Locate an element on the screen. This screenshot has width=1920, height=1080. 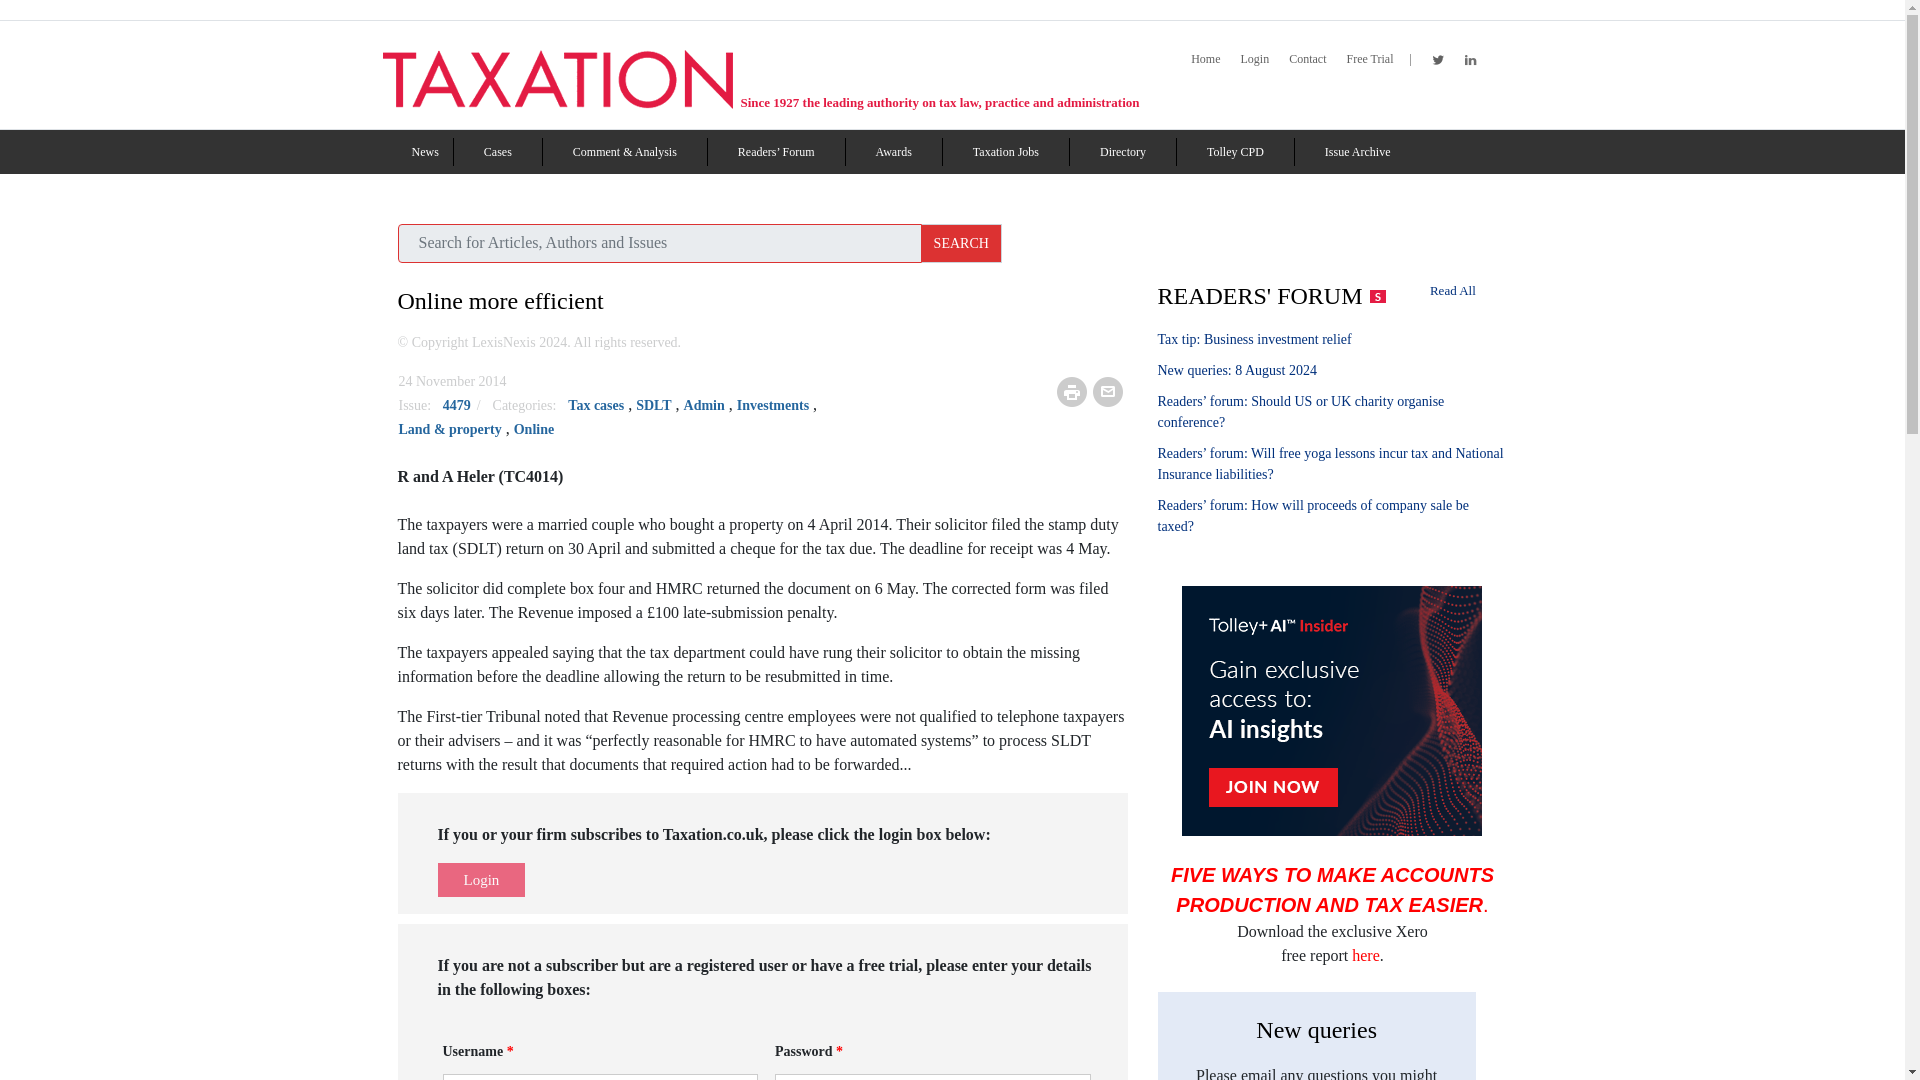
Cases is located at coordinates (498, 152).